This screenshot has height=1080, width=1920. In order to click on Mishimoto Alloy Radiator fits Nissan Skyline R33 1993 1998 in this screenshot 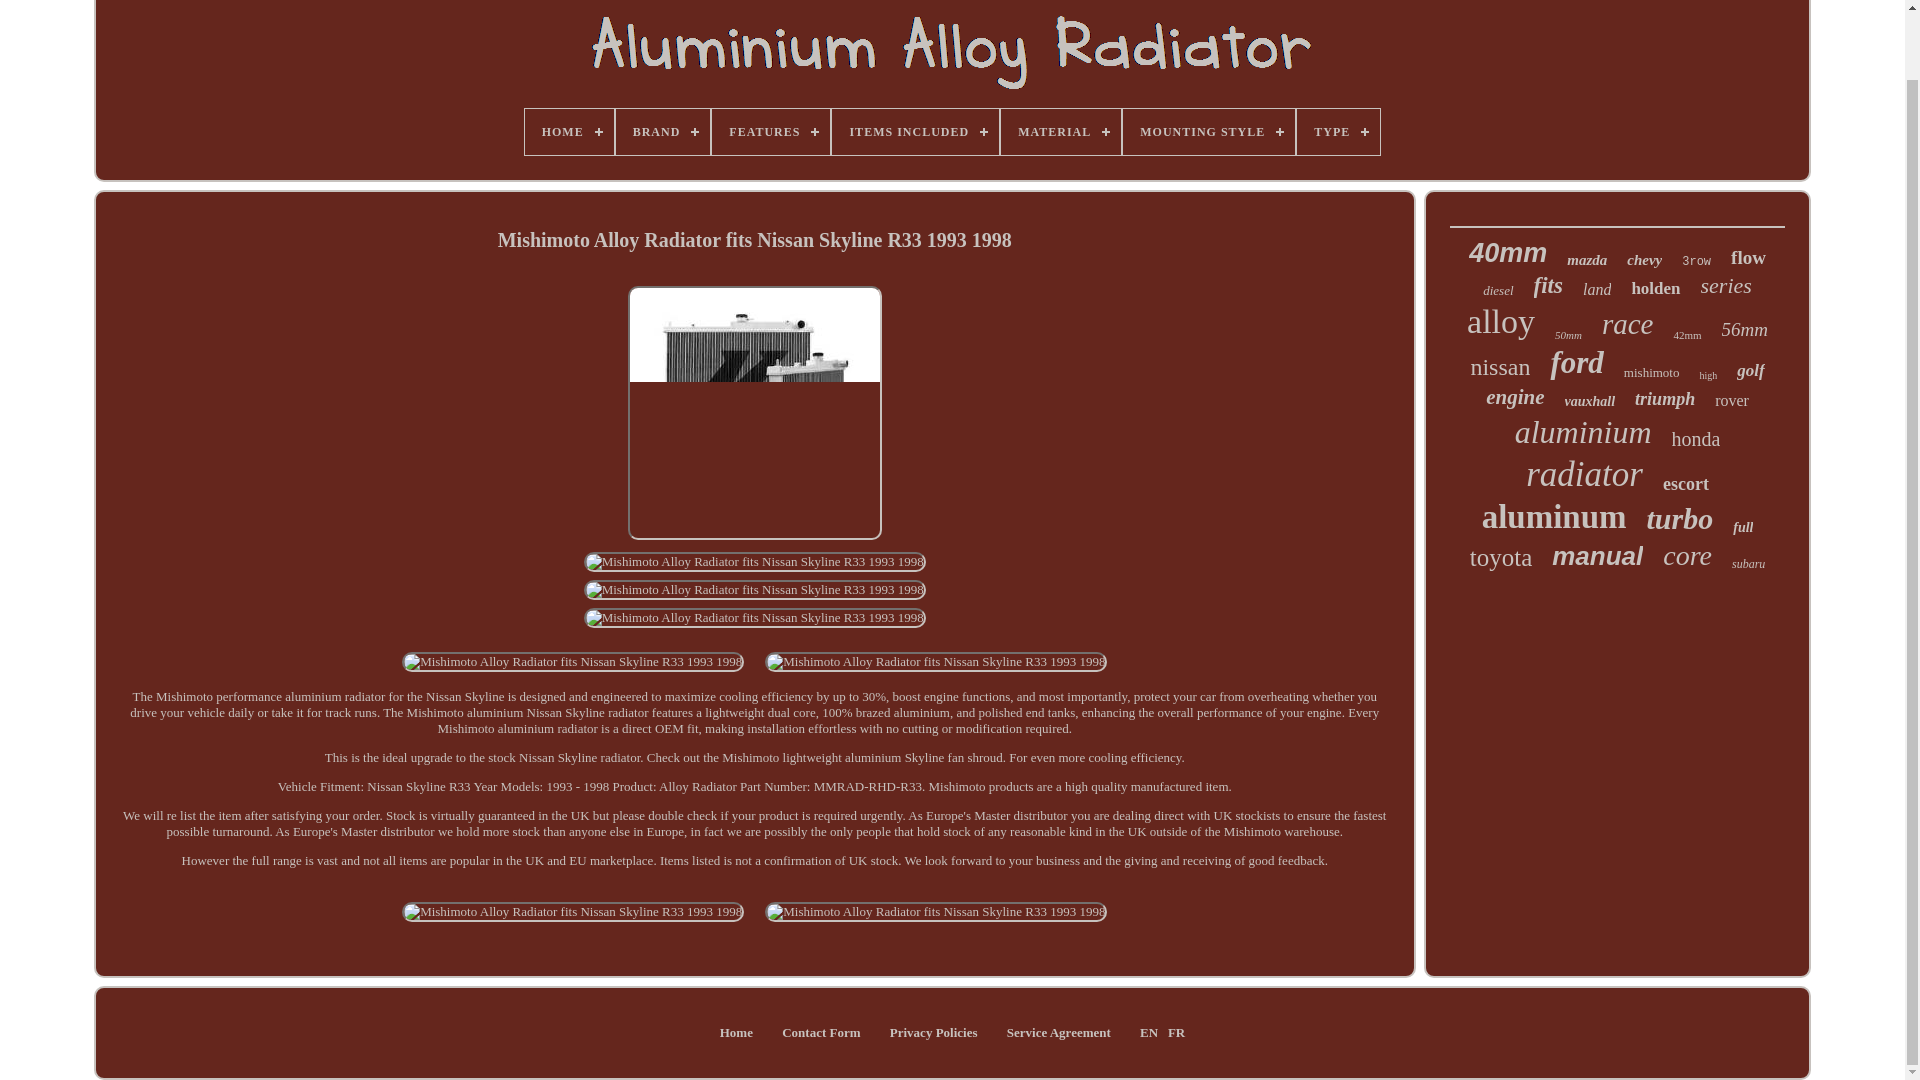, I will do `click(754, 413)`.